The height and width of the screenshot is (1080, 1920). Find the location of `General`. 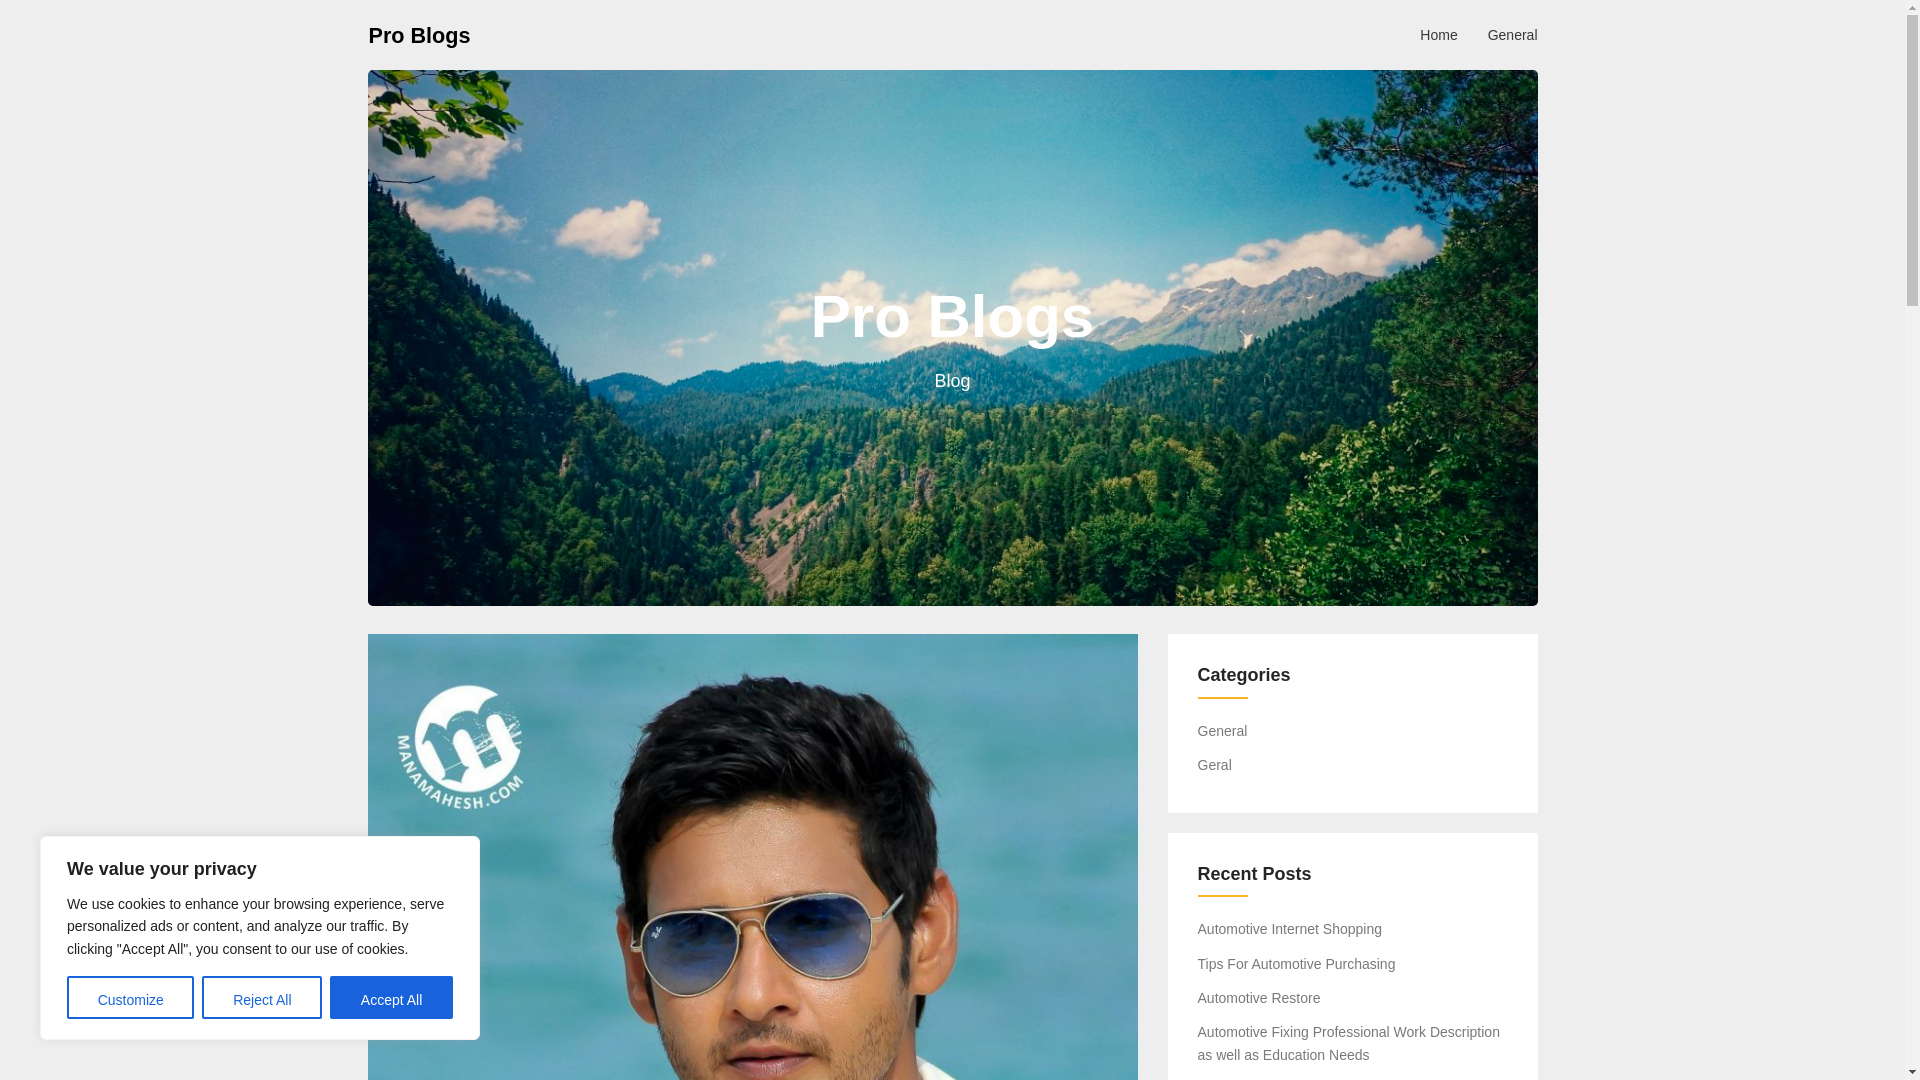

General is located at coordinates (1512, 34).